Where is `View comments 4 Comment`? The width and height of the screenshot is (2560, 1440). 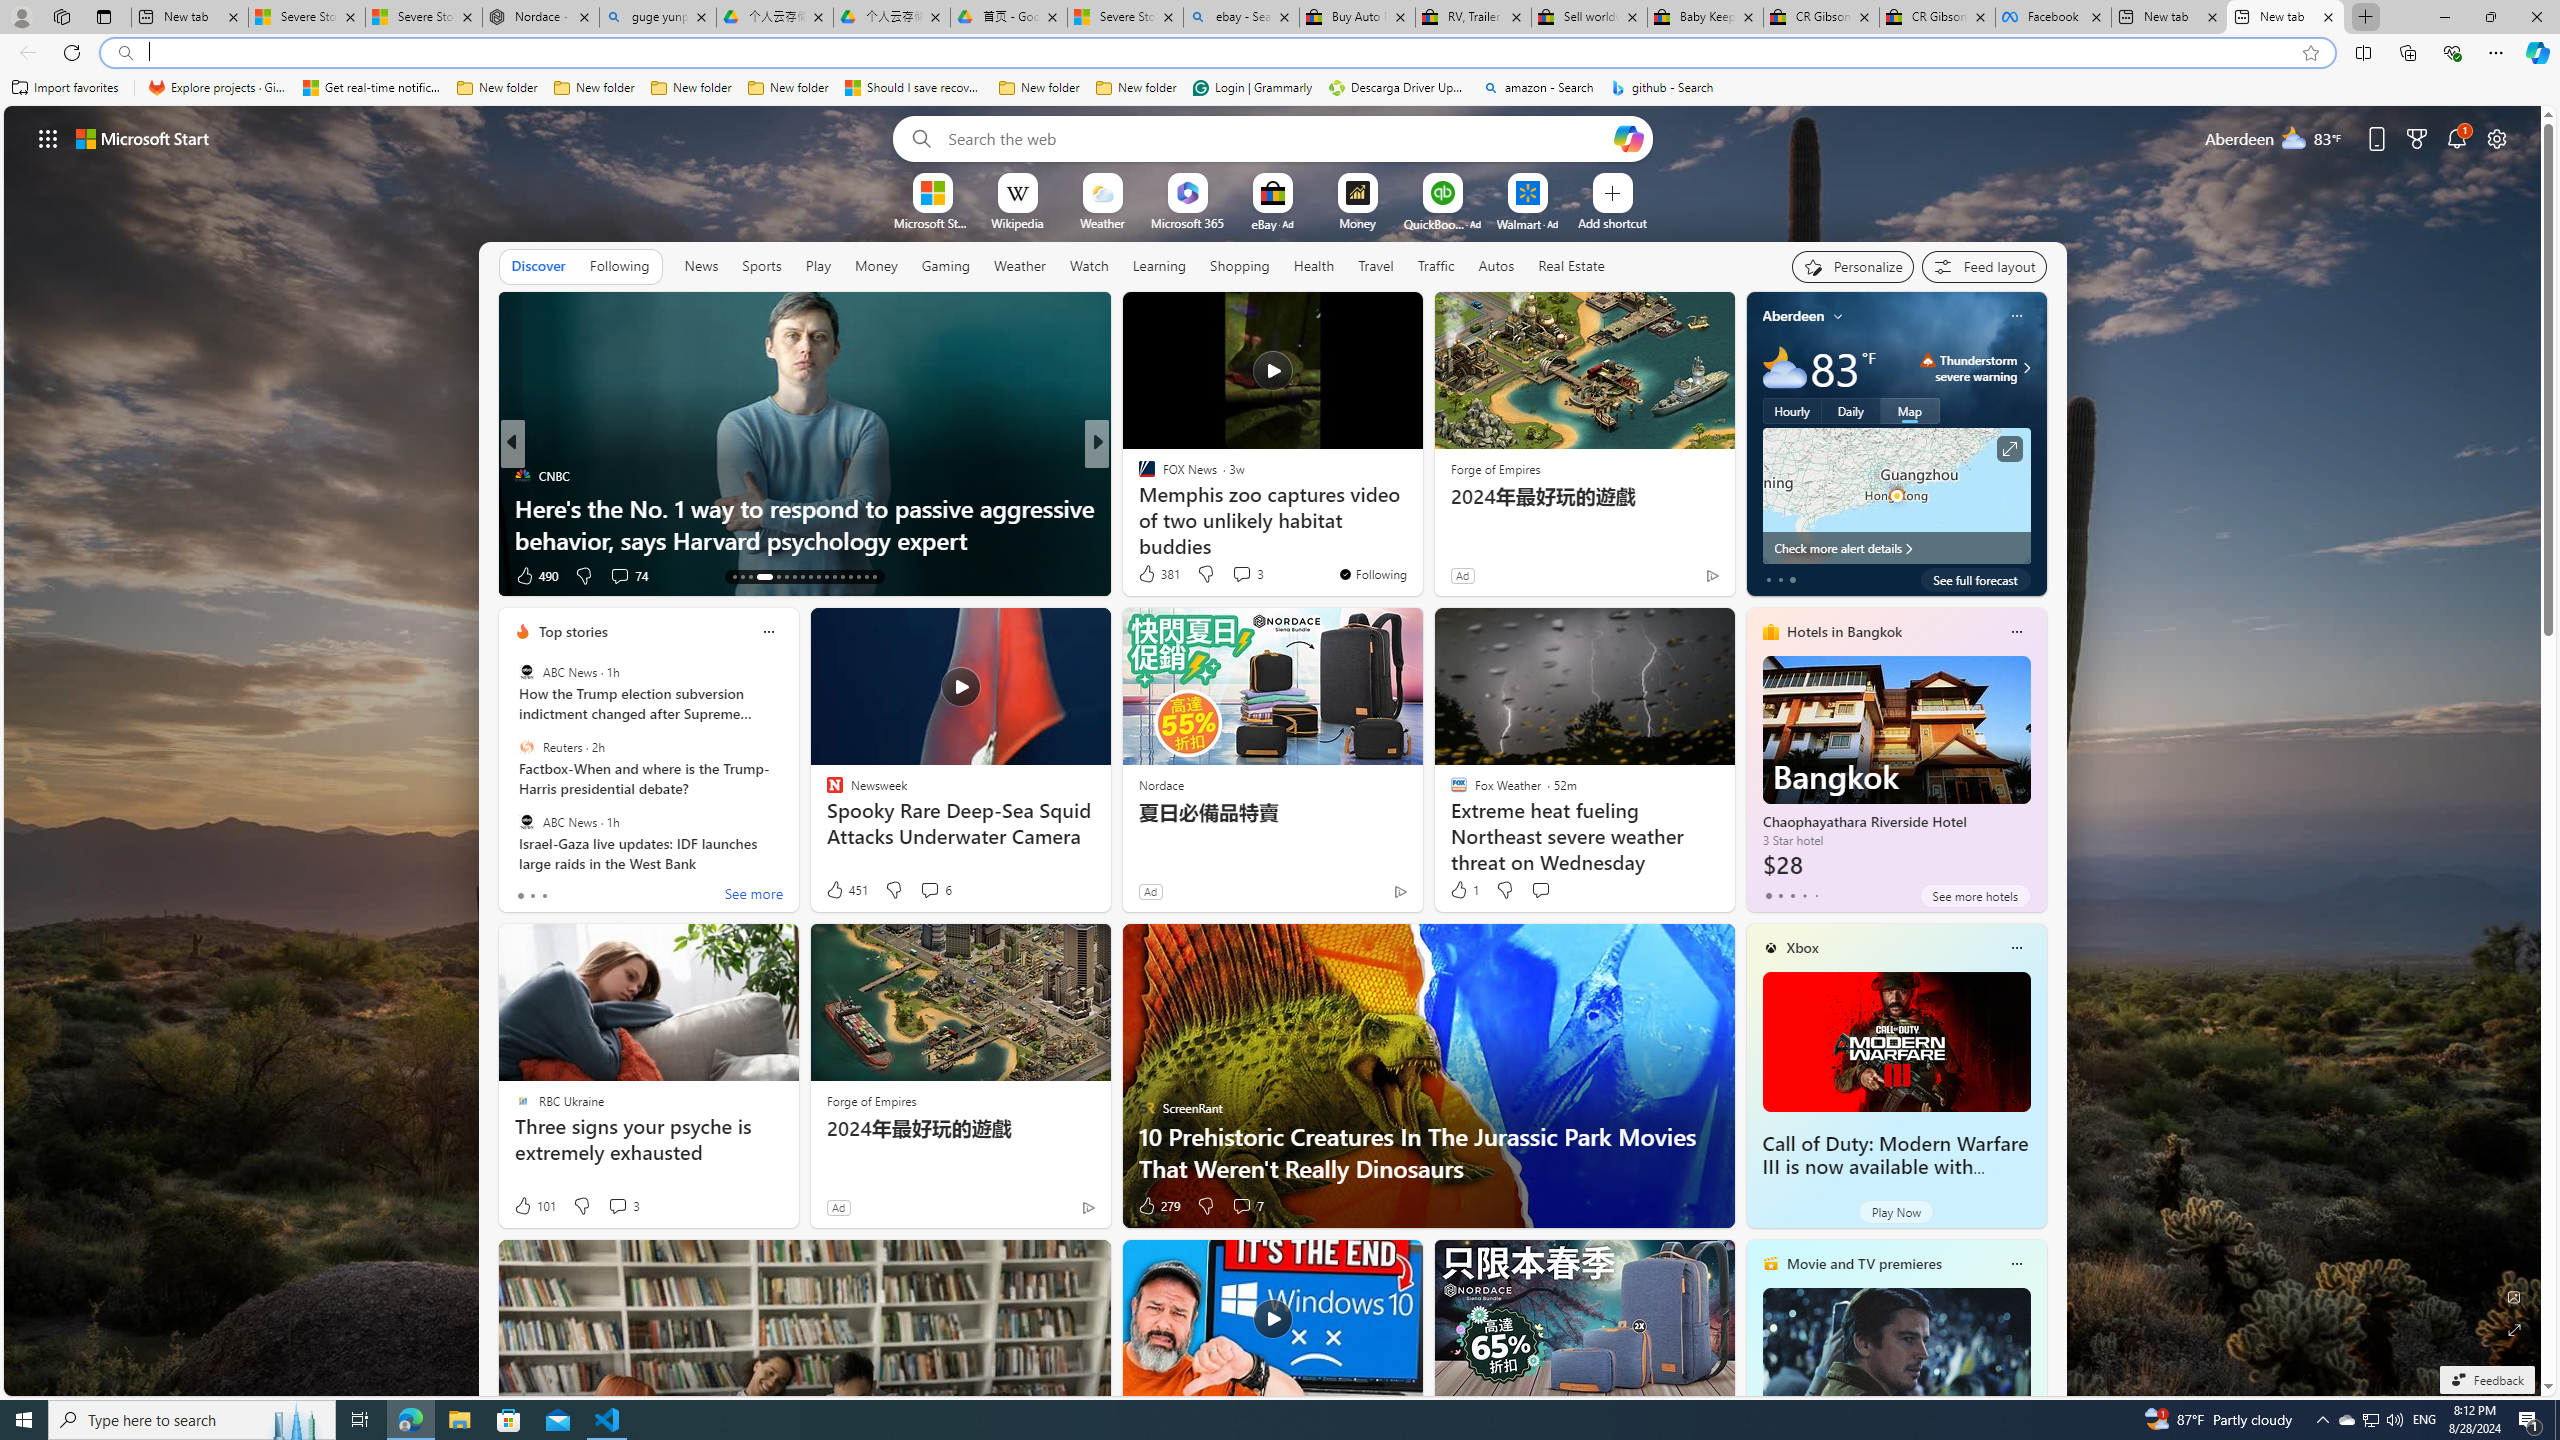 View comments 4 Comment is located at coordinates (1242, 576).